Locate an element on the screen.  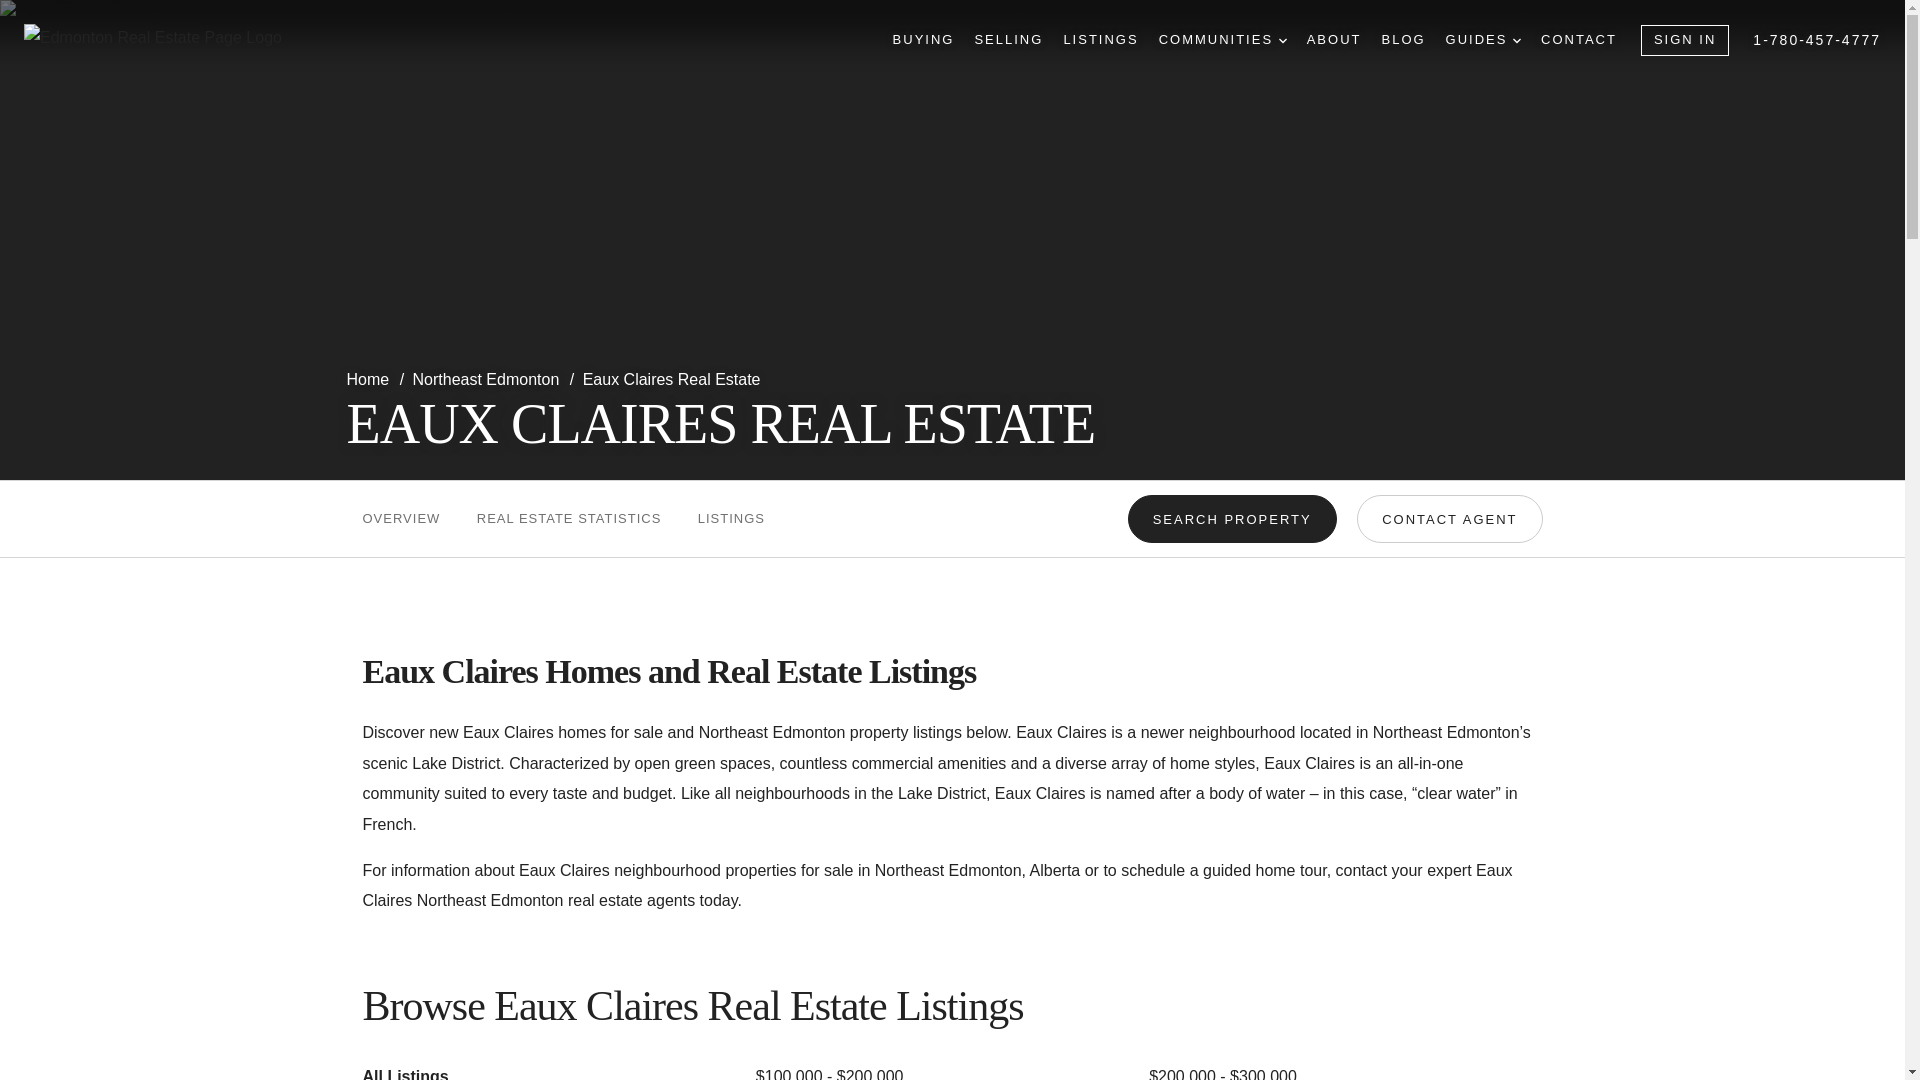
OVERVIEW is located at coordinates (400, 518).